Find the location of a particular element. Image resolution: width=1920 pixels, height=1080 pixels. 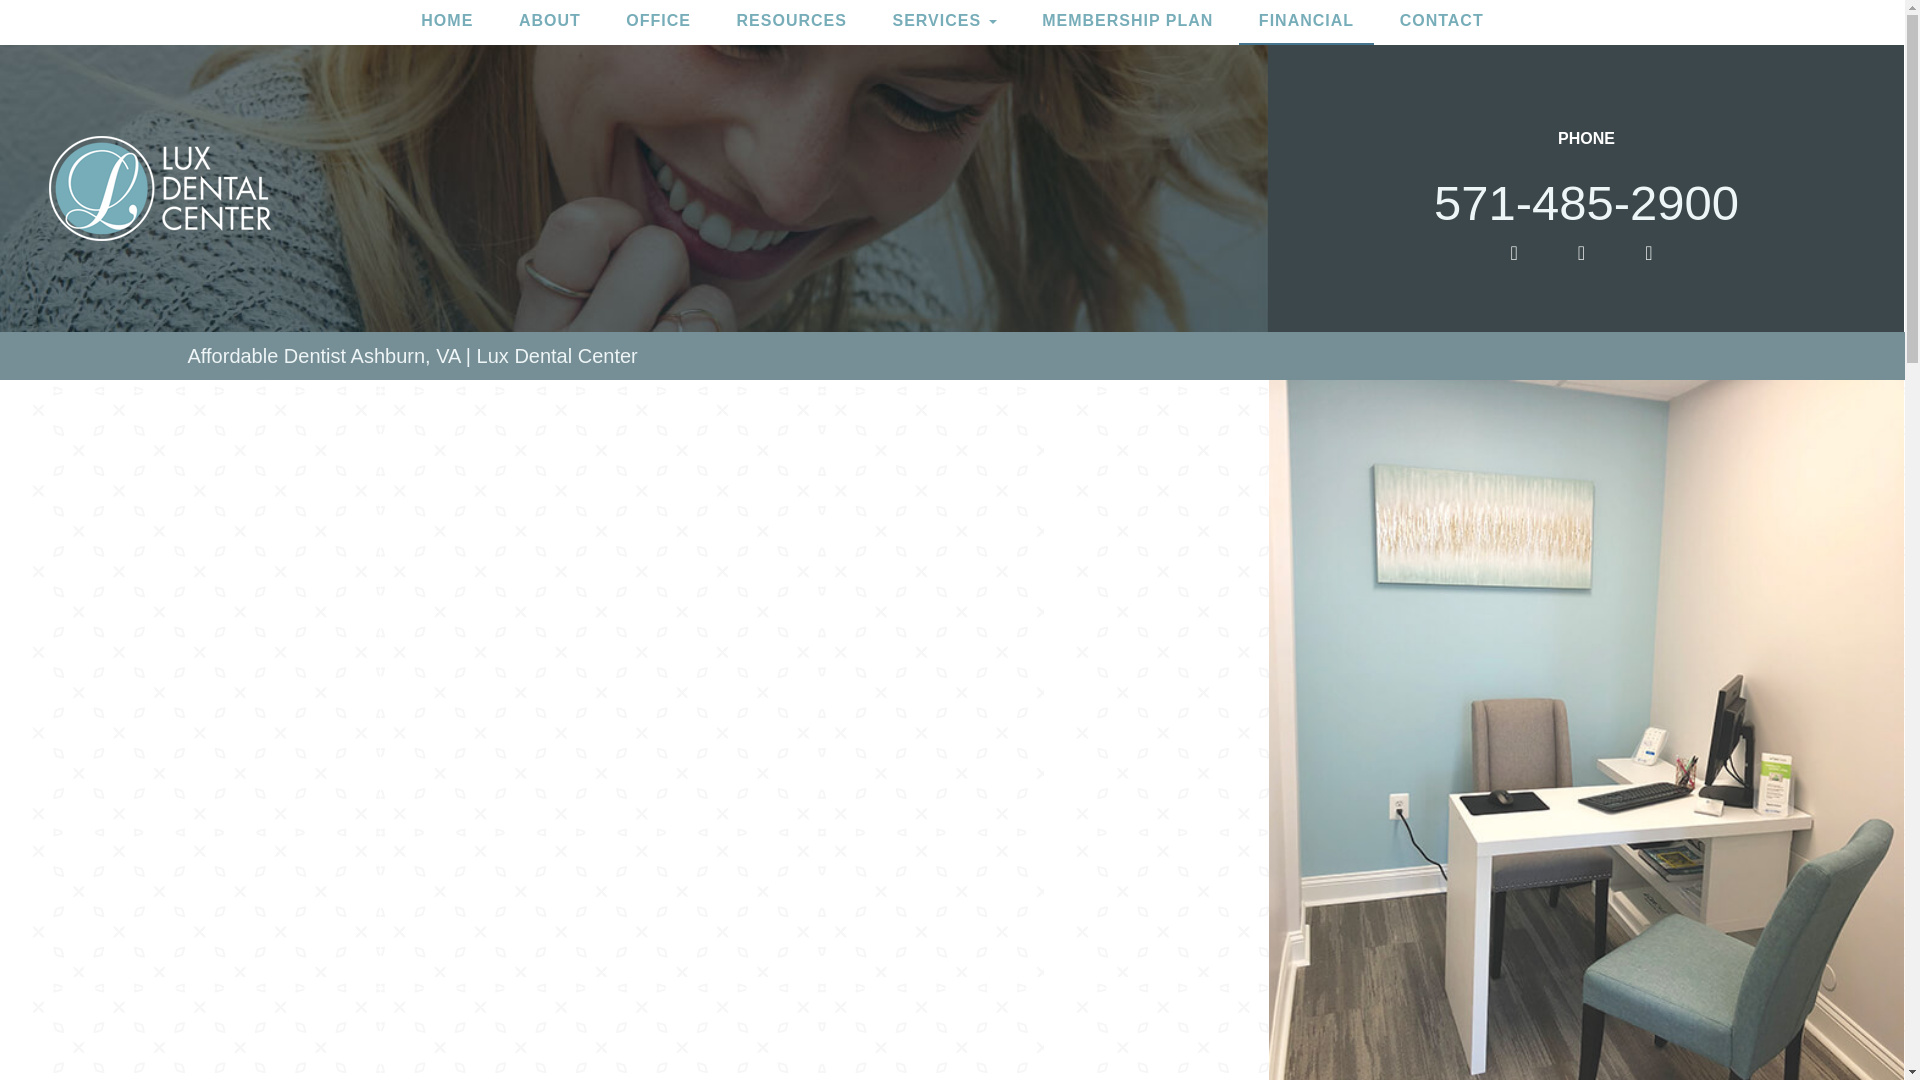

Resources is located at coordinates (792, 22).